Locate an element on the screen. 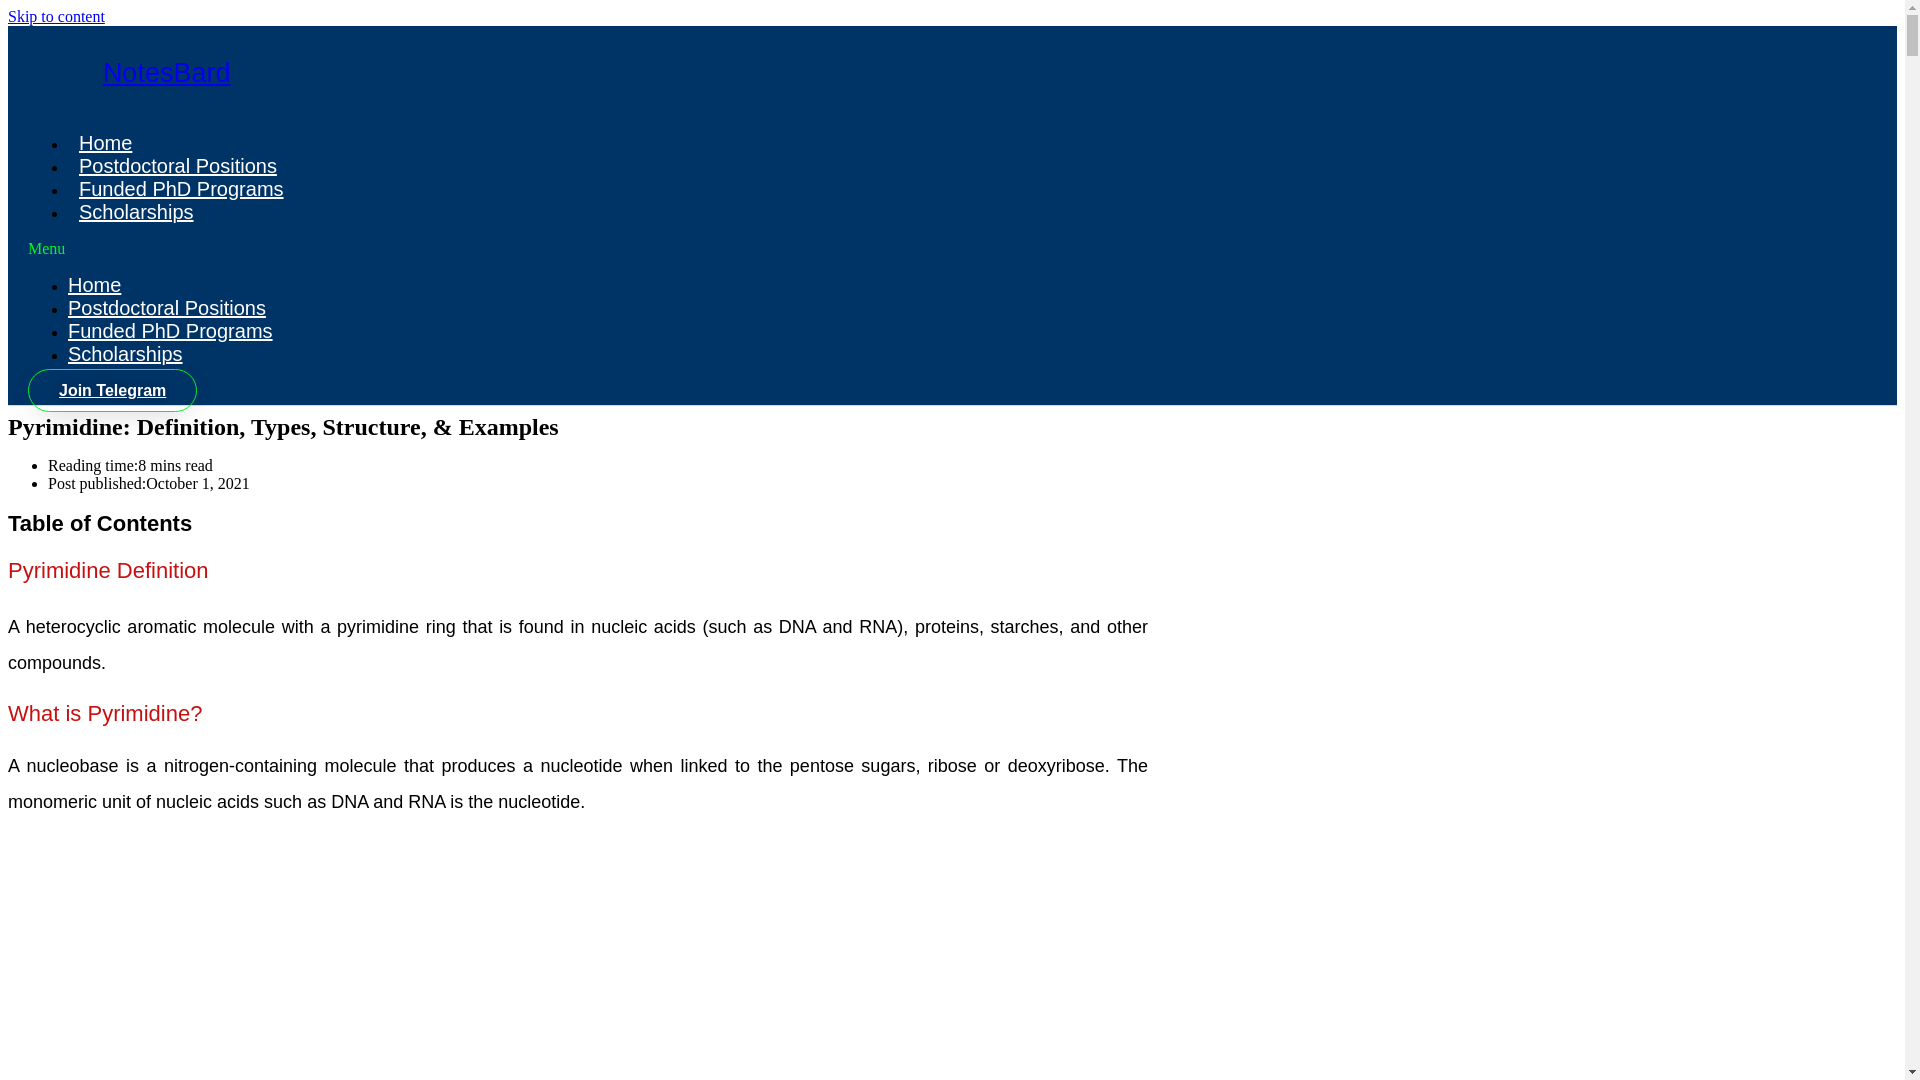  Postdoctoral Positions is located at coordinates (166, 308).